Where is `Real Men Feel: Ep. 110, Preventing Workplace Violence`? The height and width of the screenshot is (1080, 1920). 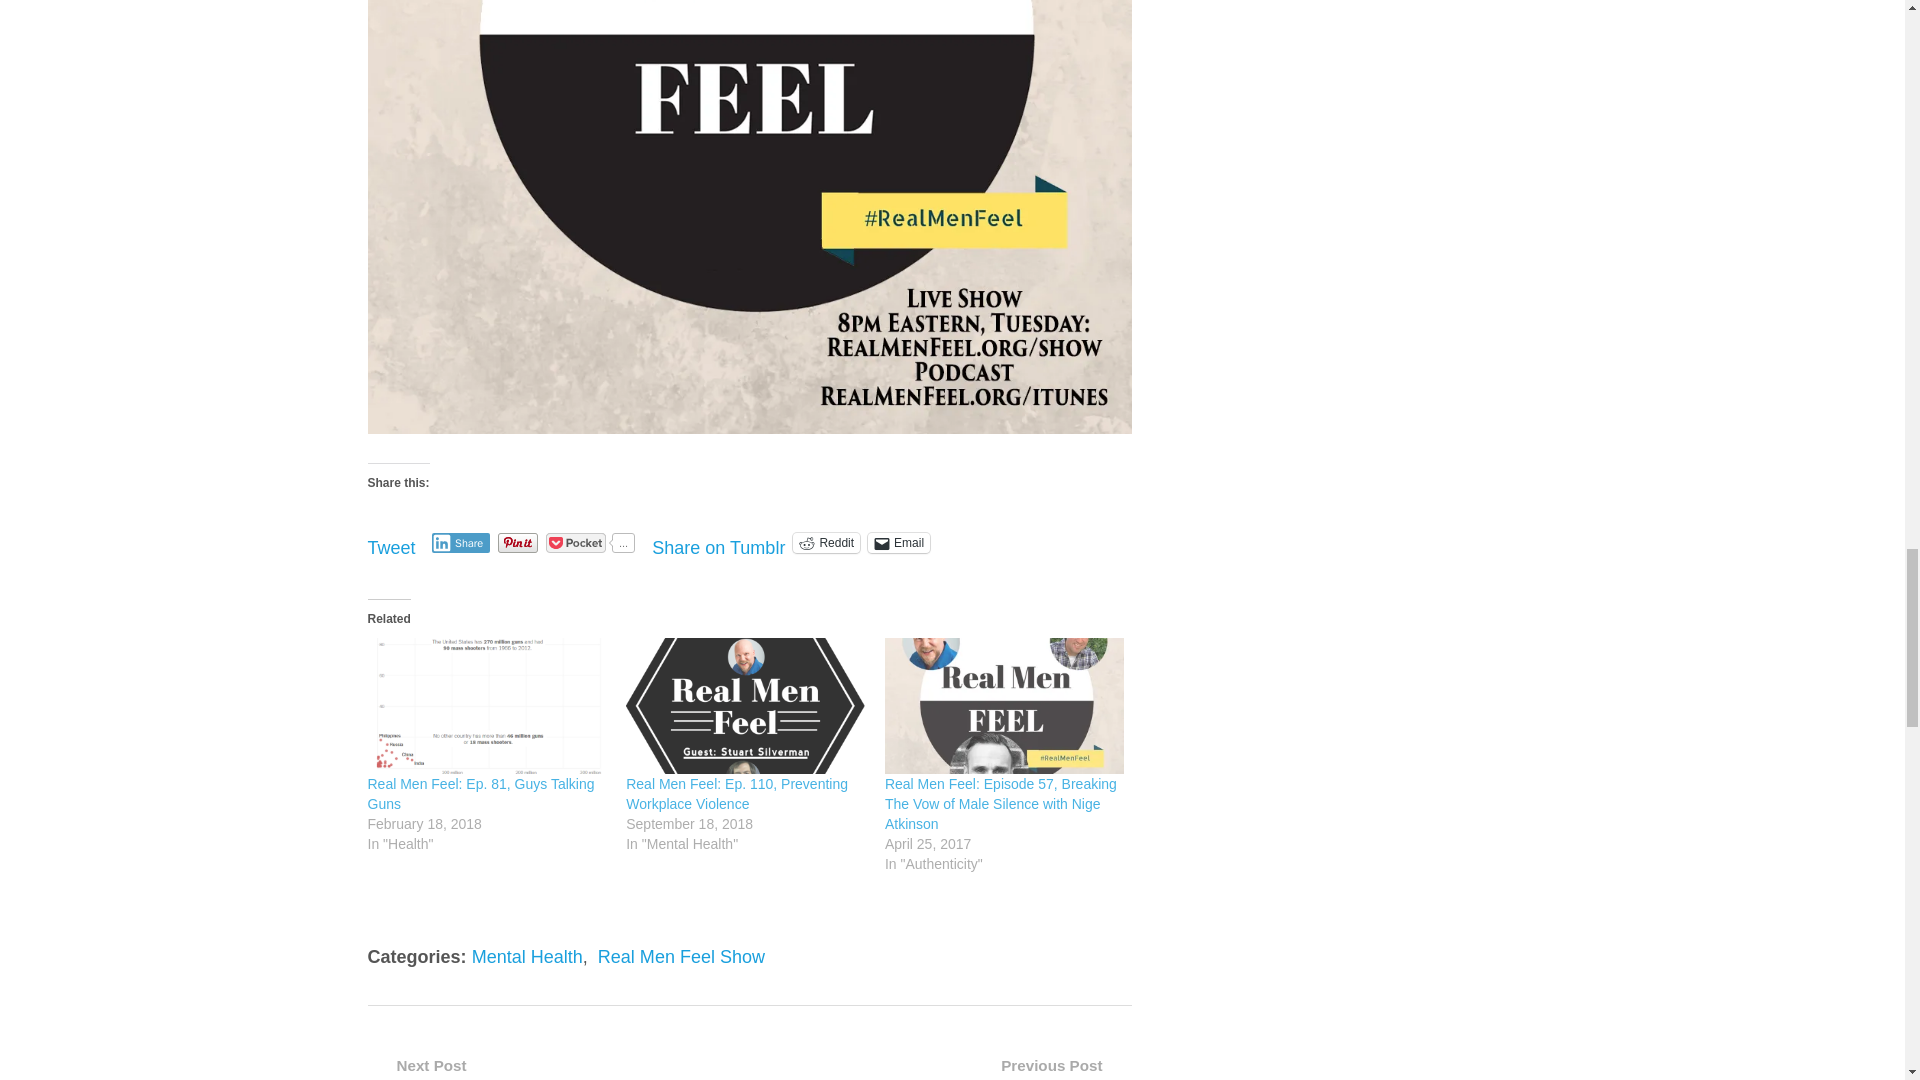
Real Men Feel: Ep. 110, Preventing Workplace Violence is located at coordinates (736, 794).